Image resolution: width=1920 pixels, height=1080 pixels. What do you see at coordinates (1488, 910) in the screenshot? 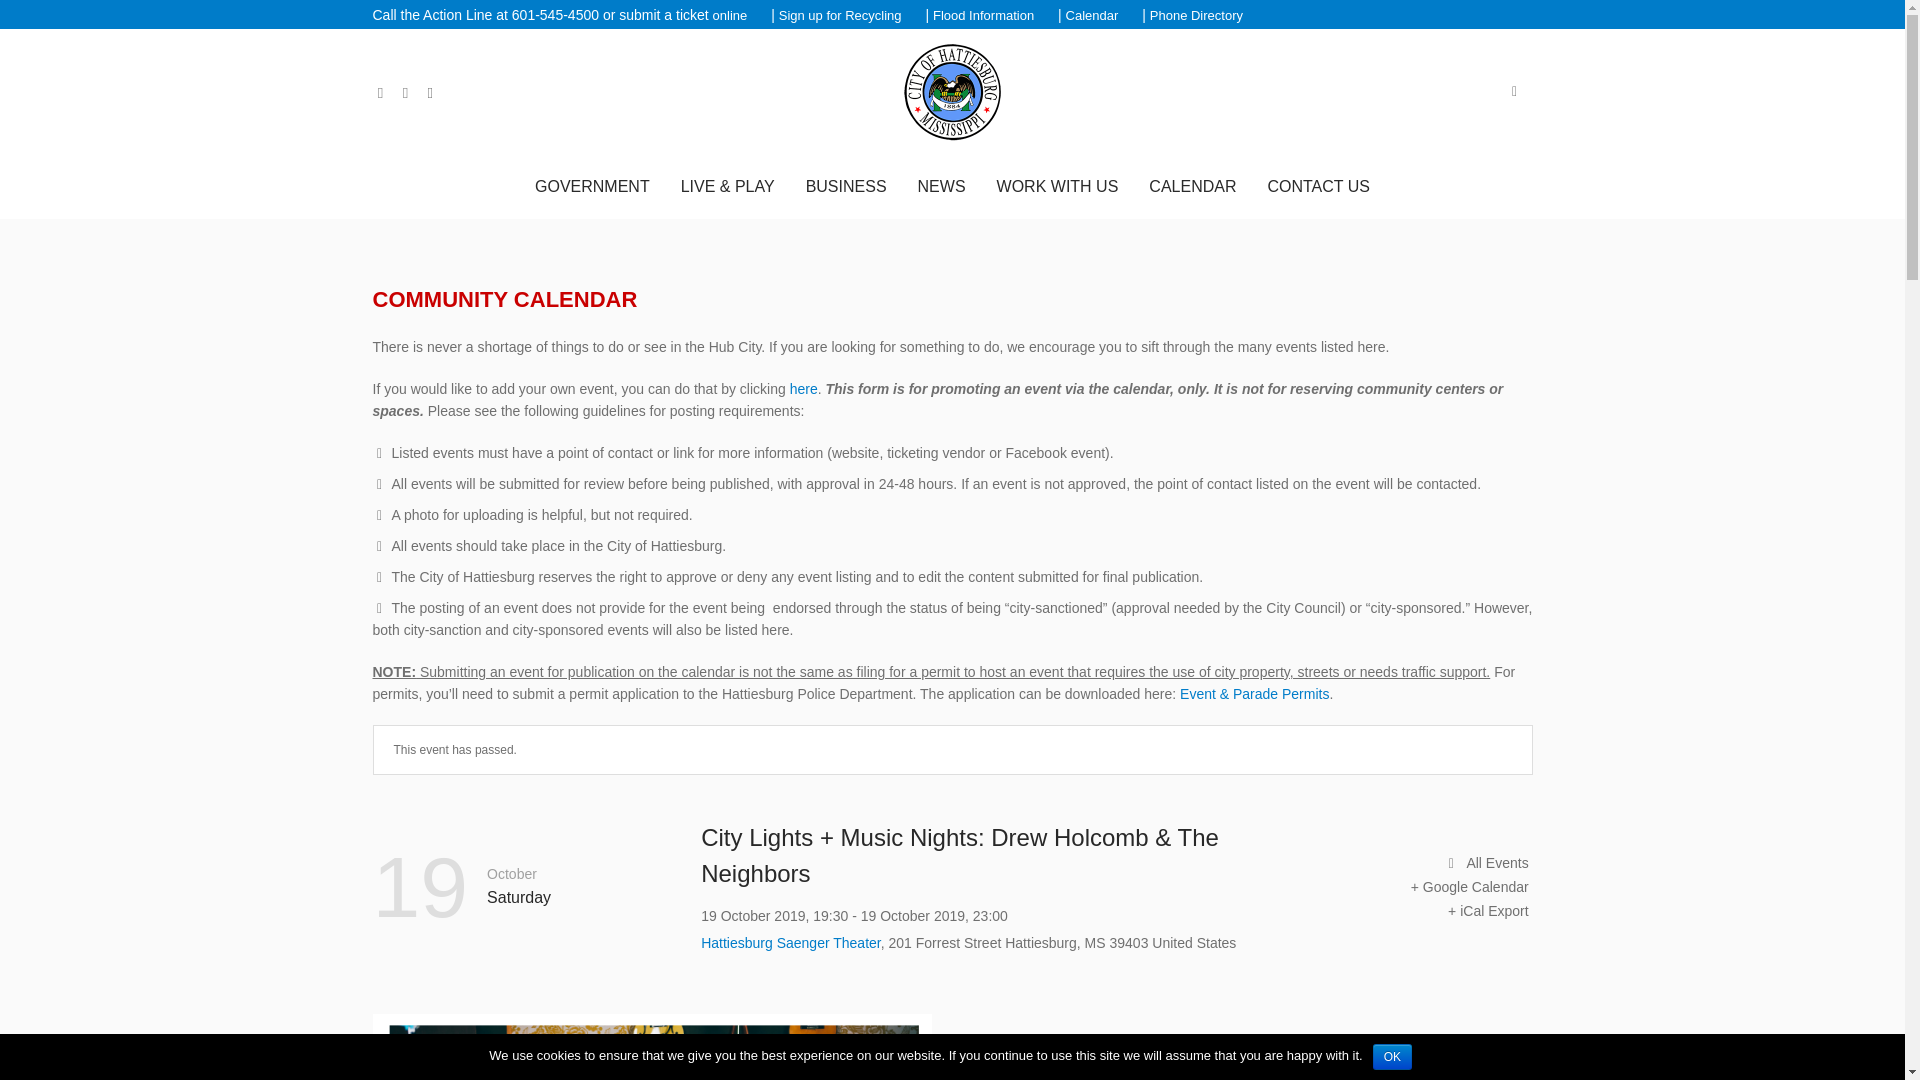
I see `Download .ics file` at bounding box center [1488, 910].